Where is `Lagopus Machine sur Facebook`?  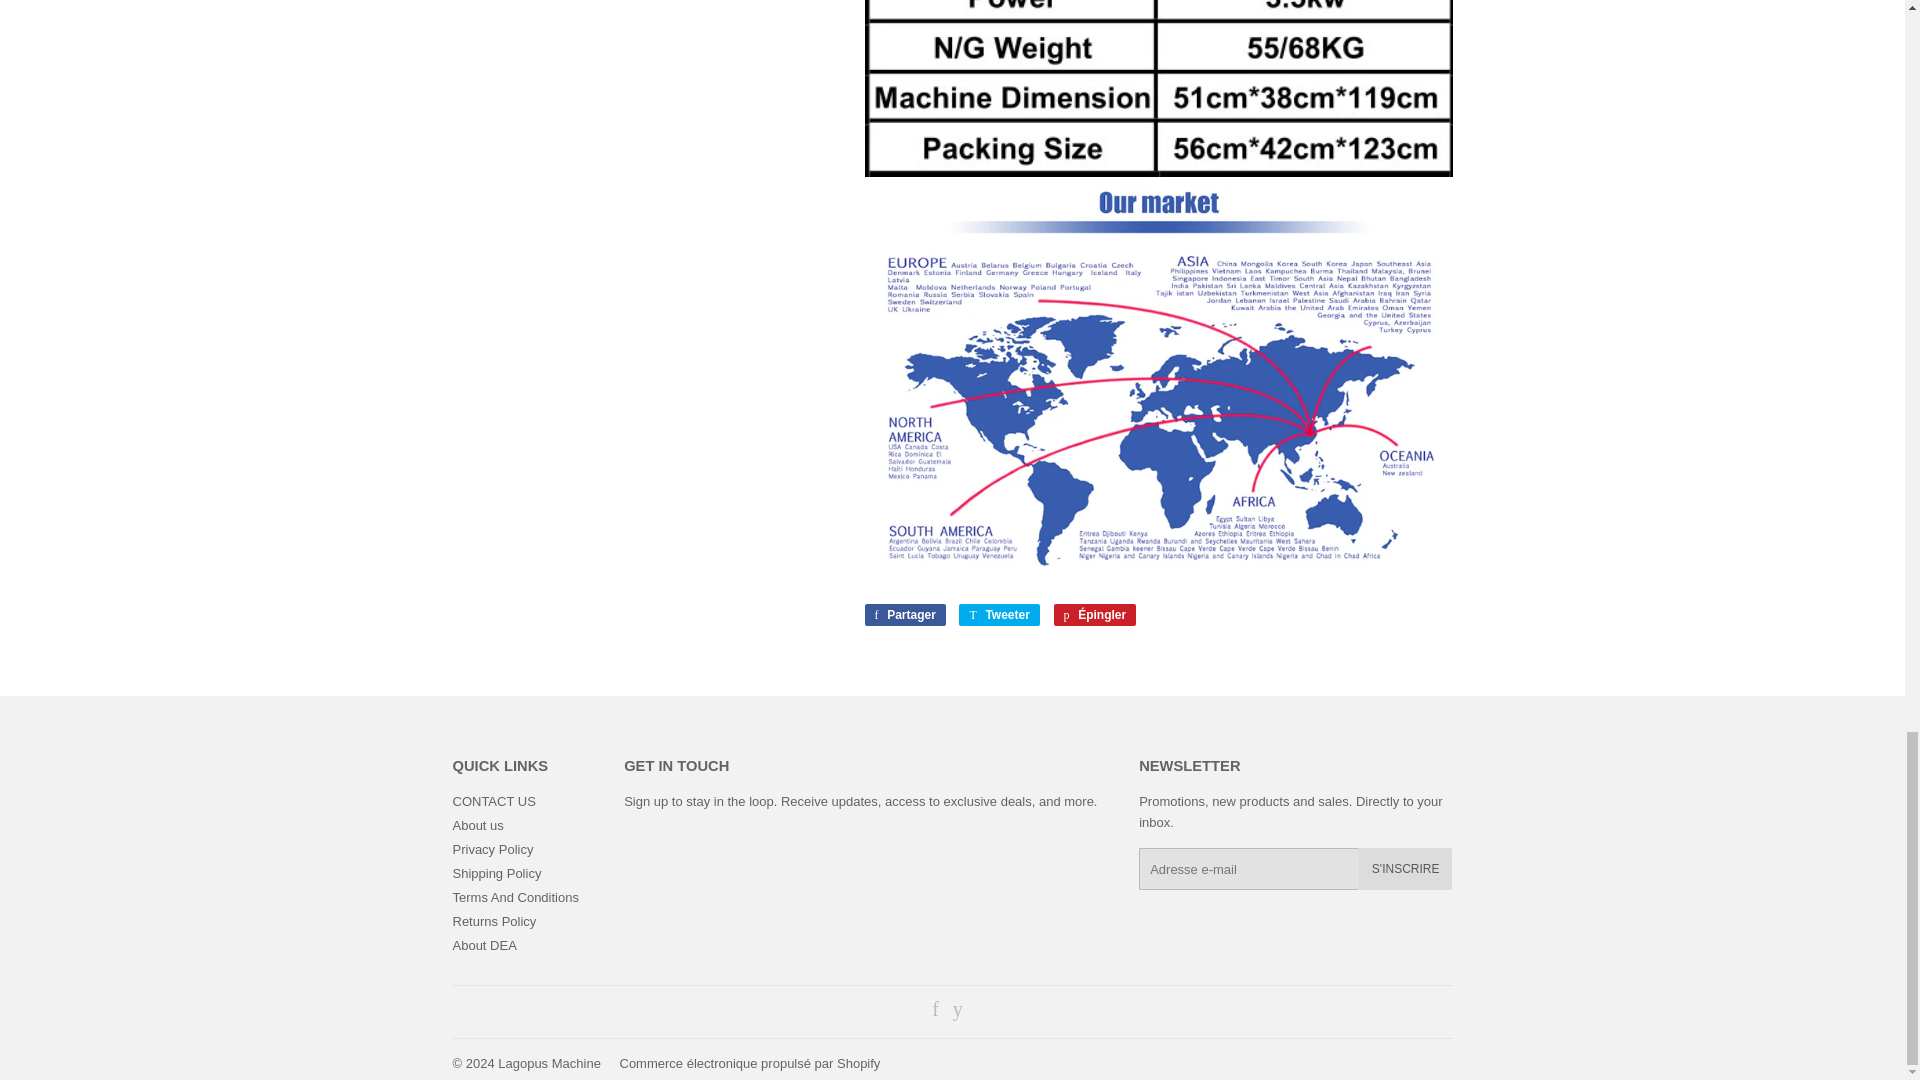
Lagopus Machine sur Facebook is located at coordinates (934, 1012).